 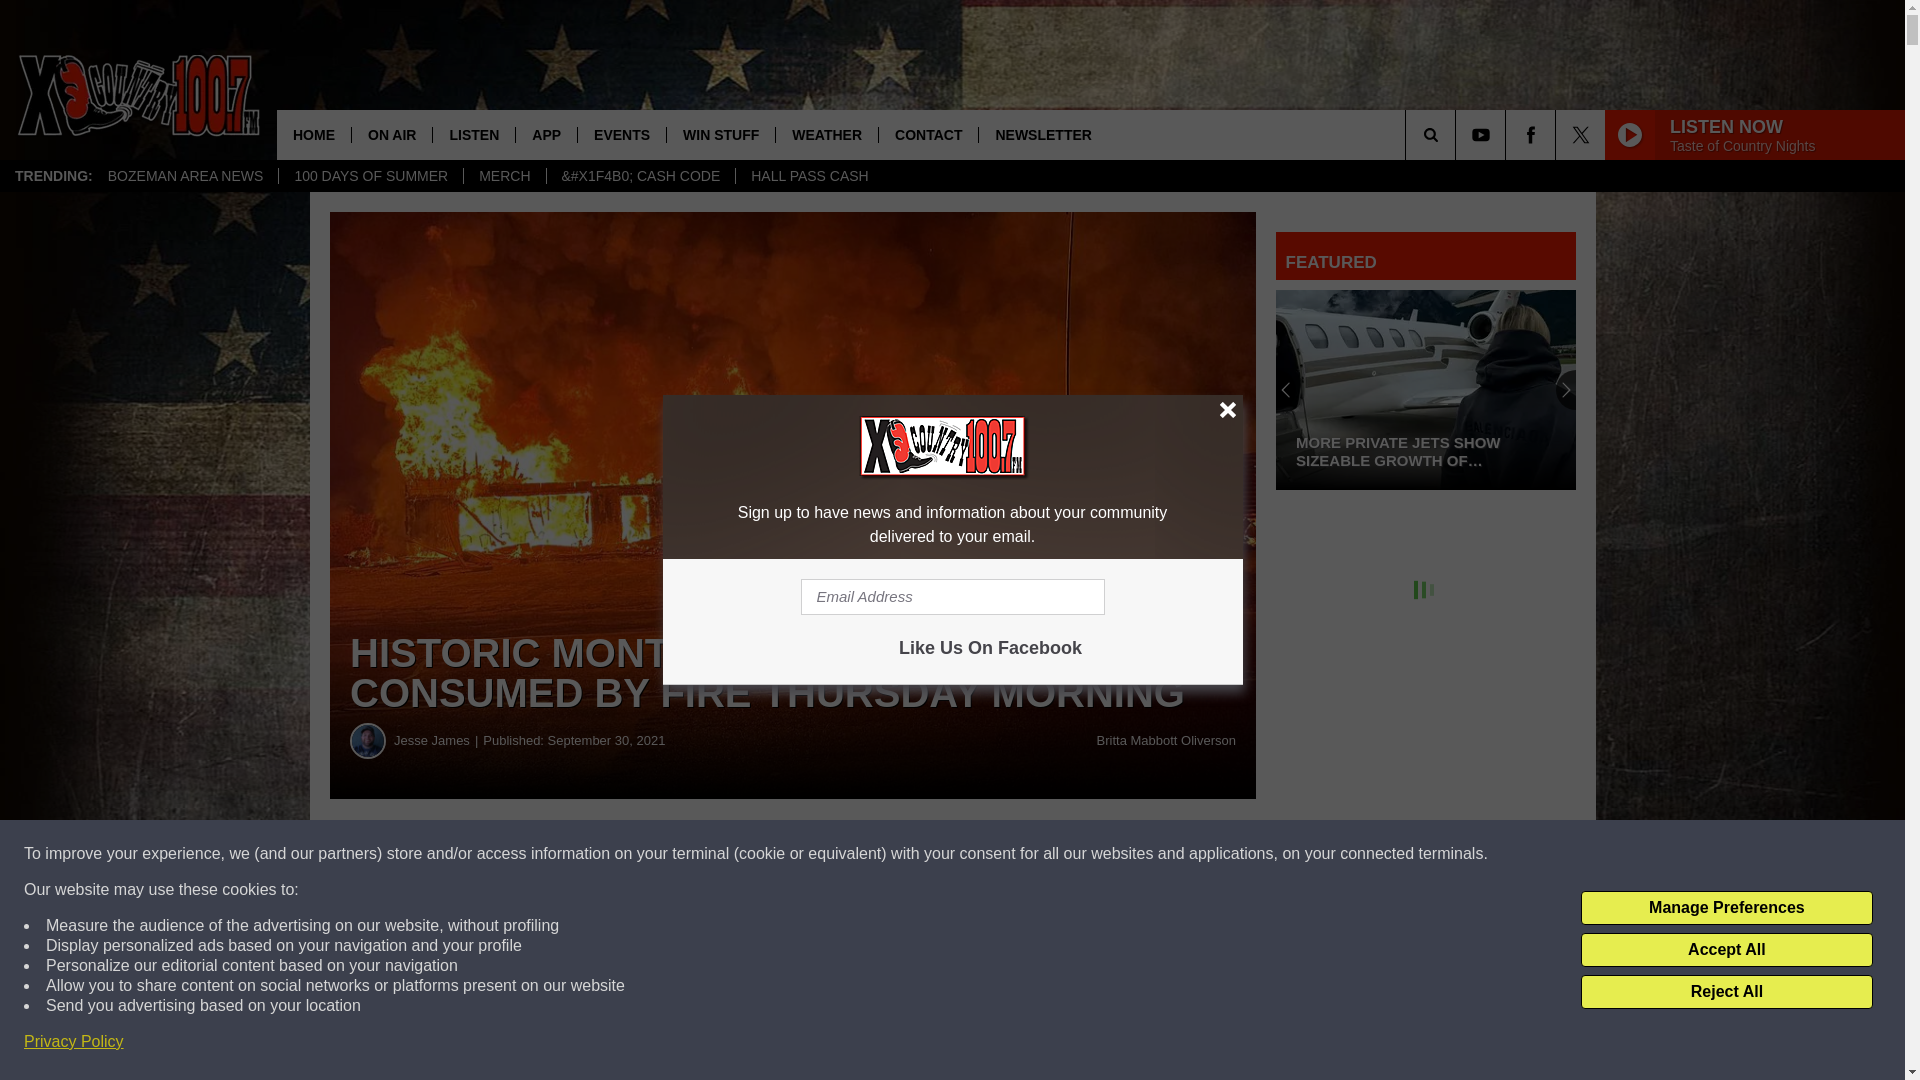 What do you see at coordinates (1726, 992) in the screenshot?
I see `Reject All` at bounding box center [1726, 992].